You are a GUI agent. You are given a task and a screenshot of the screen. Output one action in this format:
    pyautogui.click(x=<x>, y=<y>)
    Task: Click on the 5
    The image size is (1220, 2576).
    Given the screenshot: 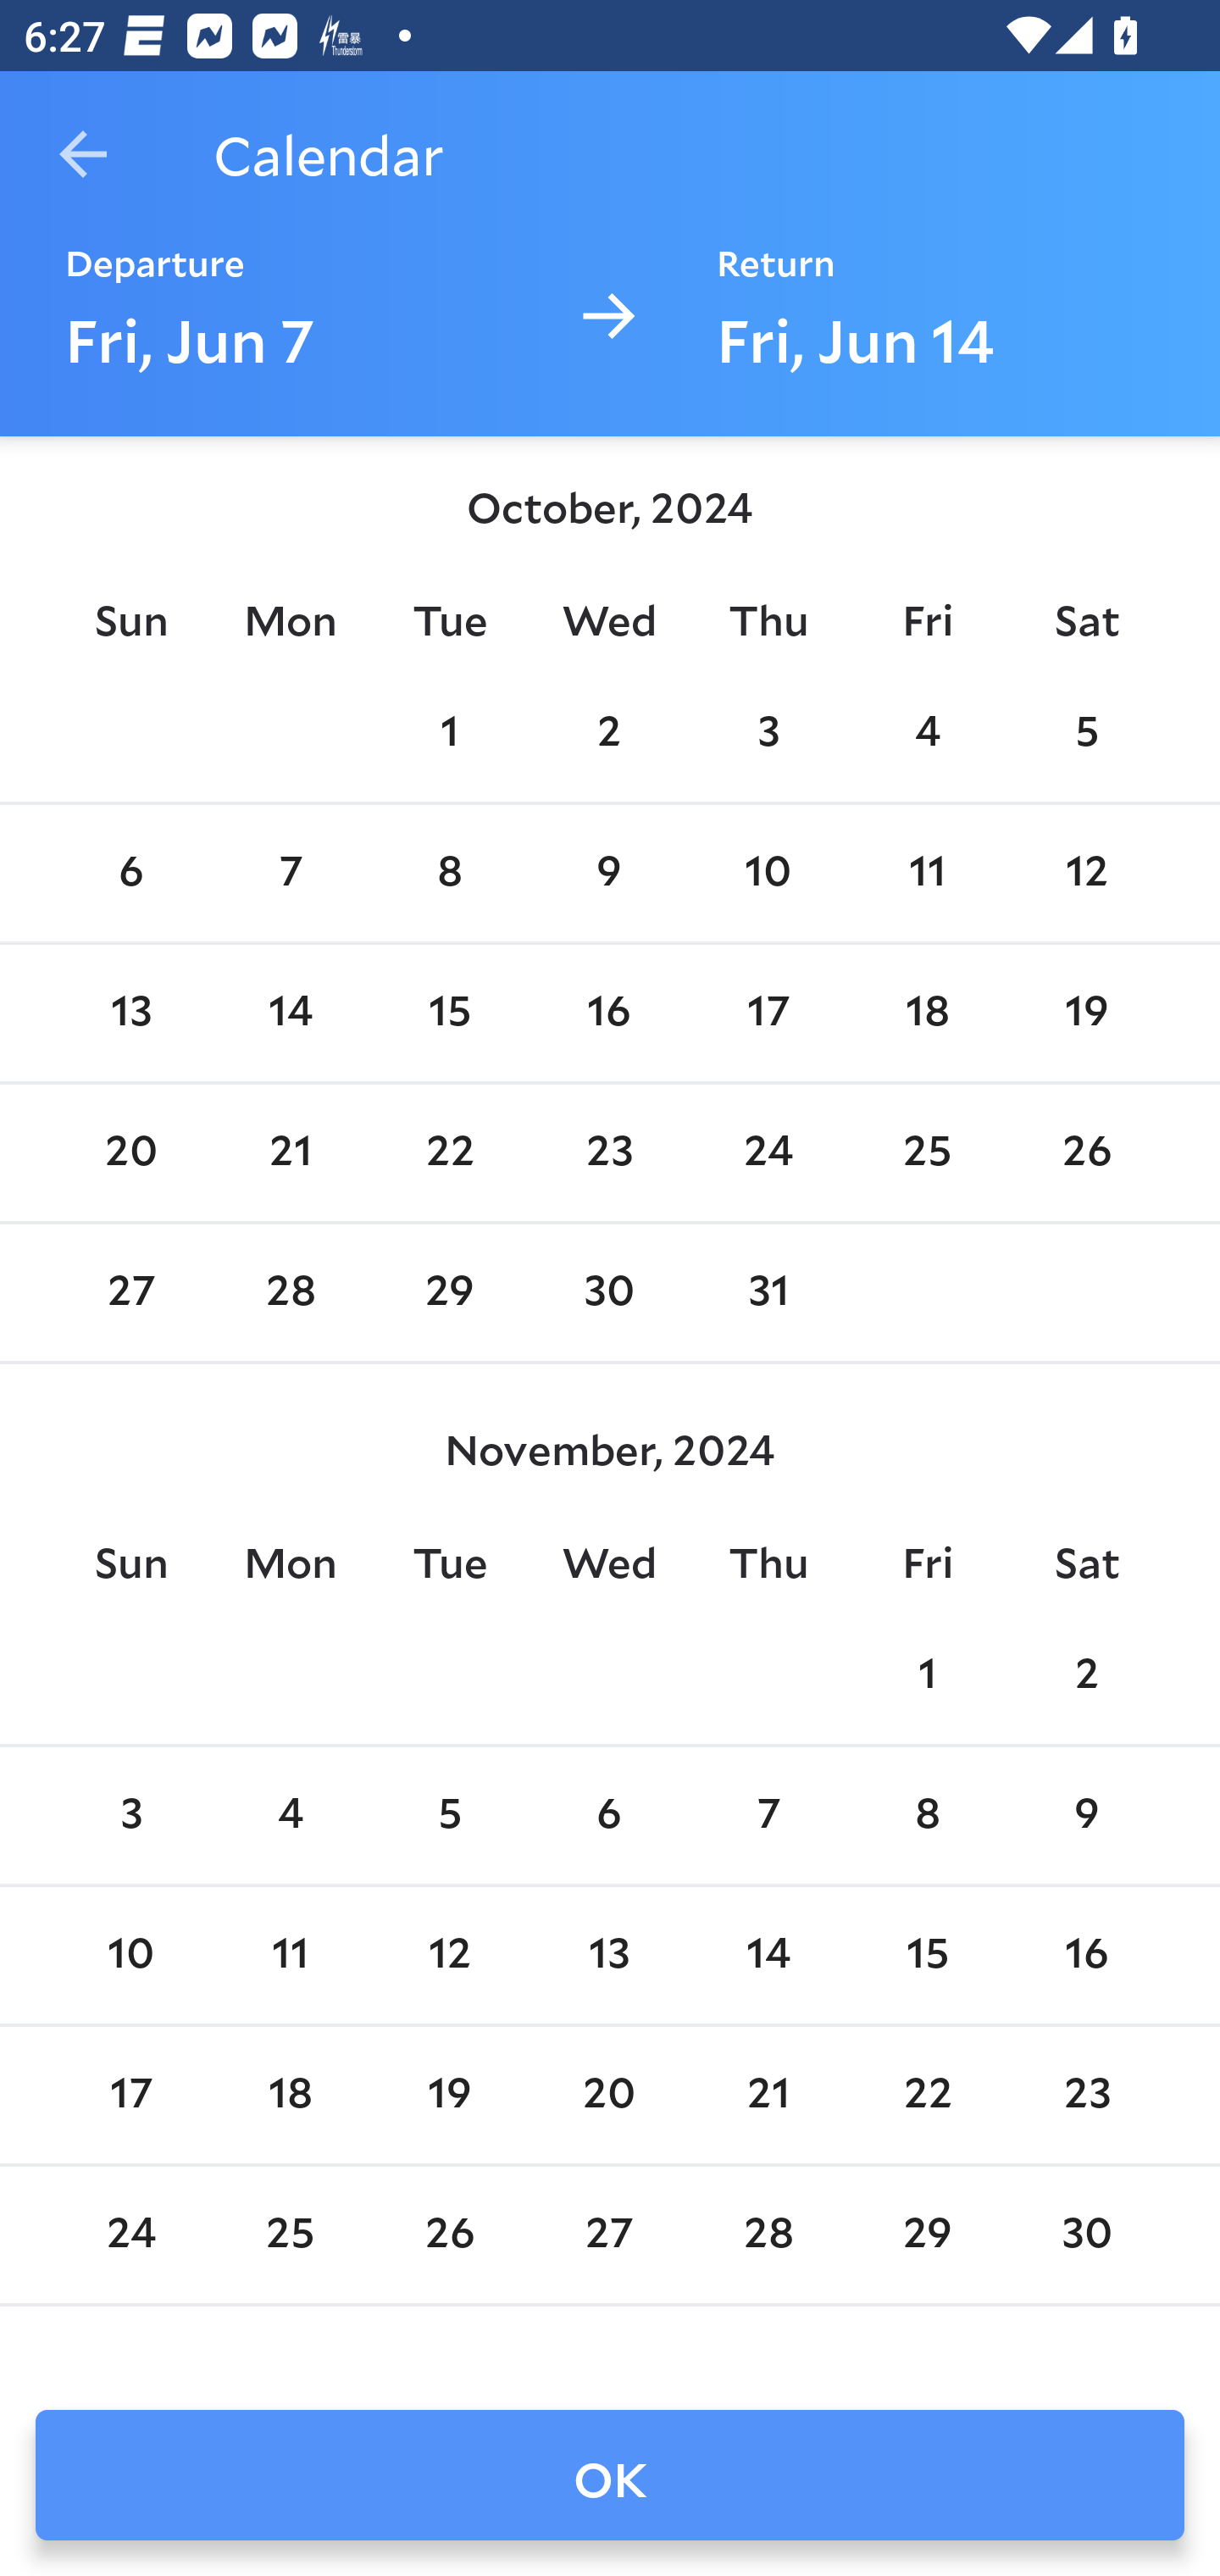 What is the action you would take?
    pyautogui.click(x=1086, y=734)
    